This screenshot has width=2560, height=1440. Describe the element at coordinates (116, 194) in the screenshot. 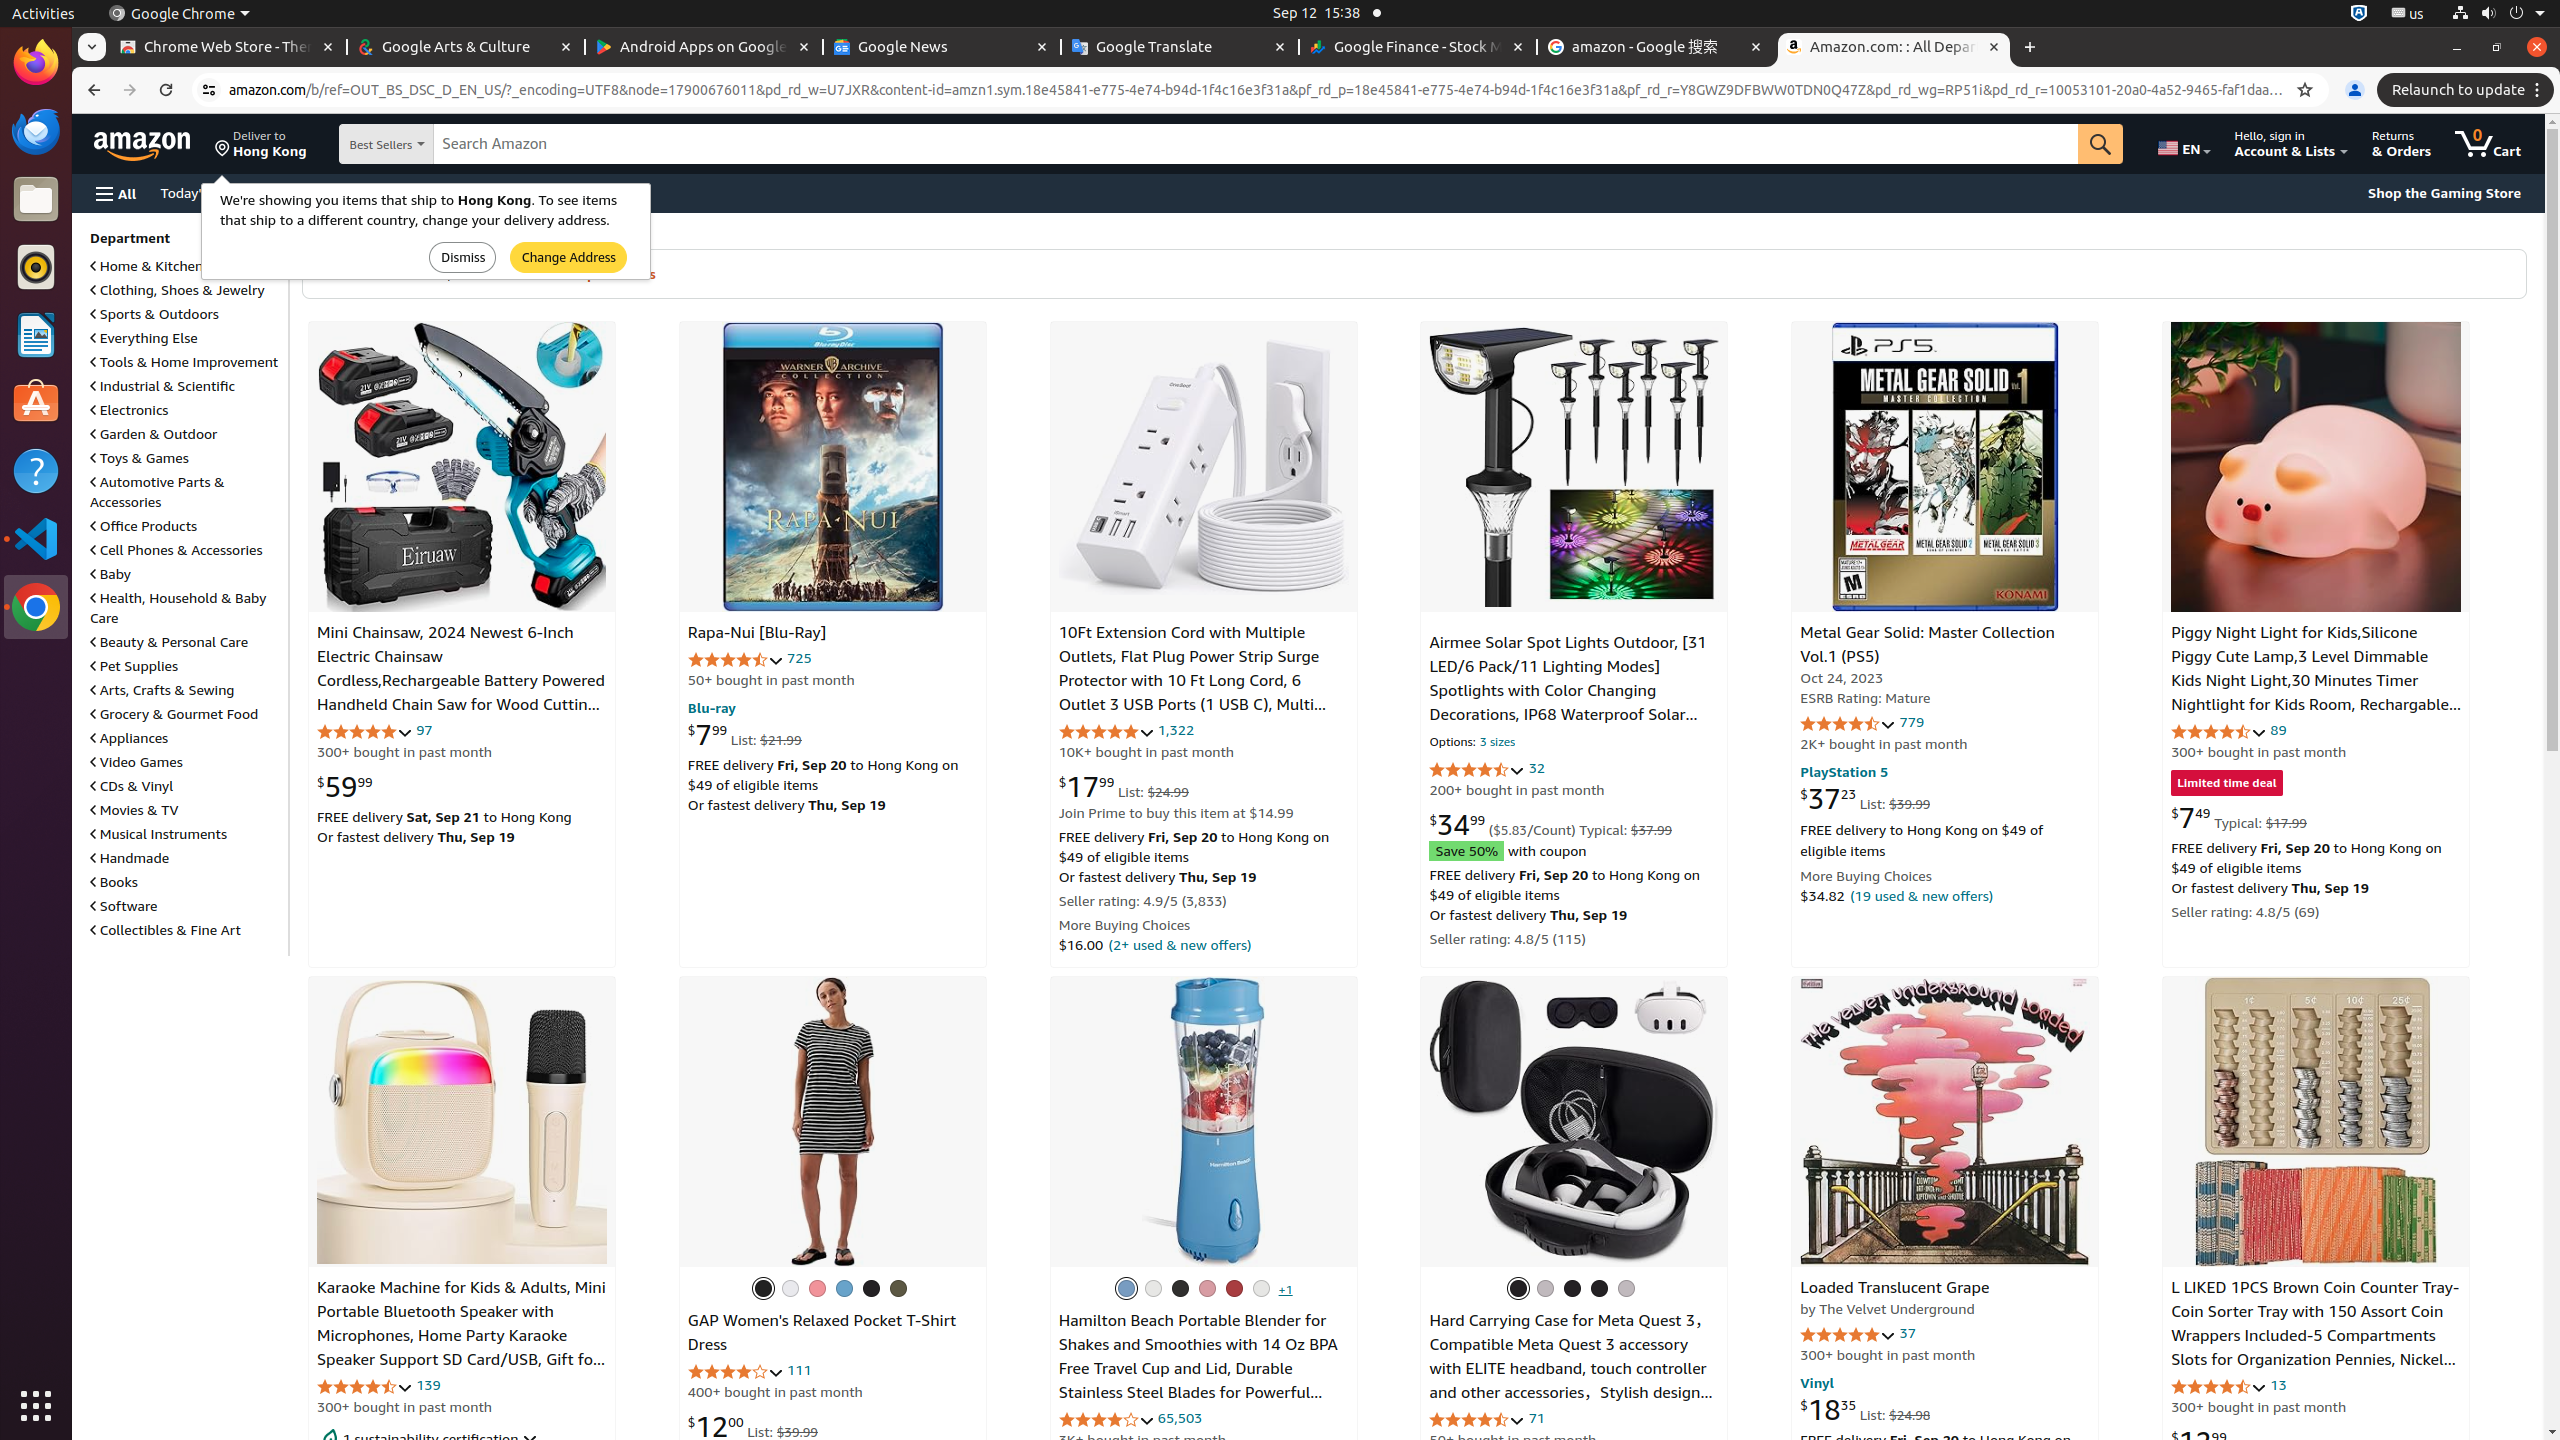

I see `Open Menu` at that location.